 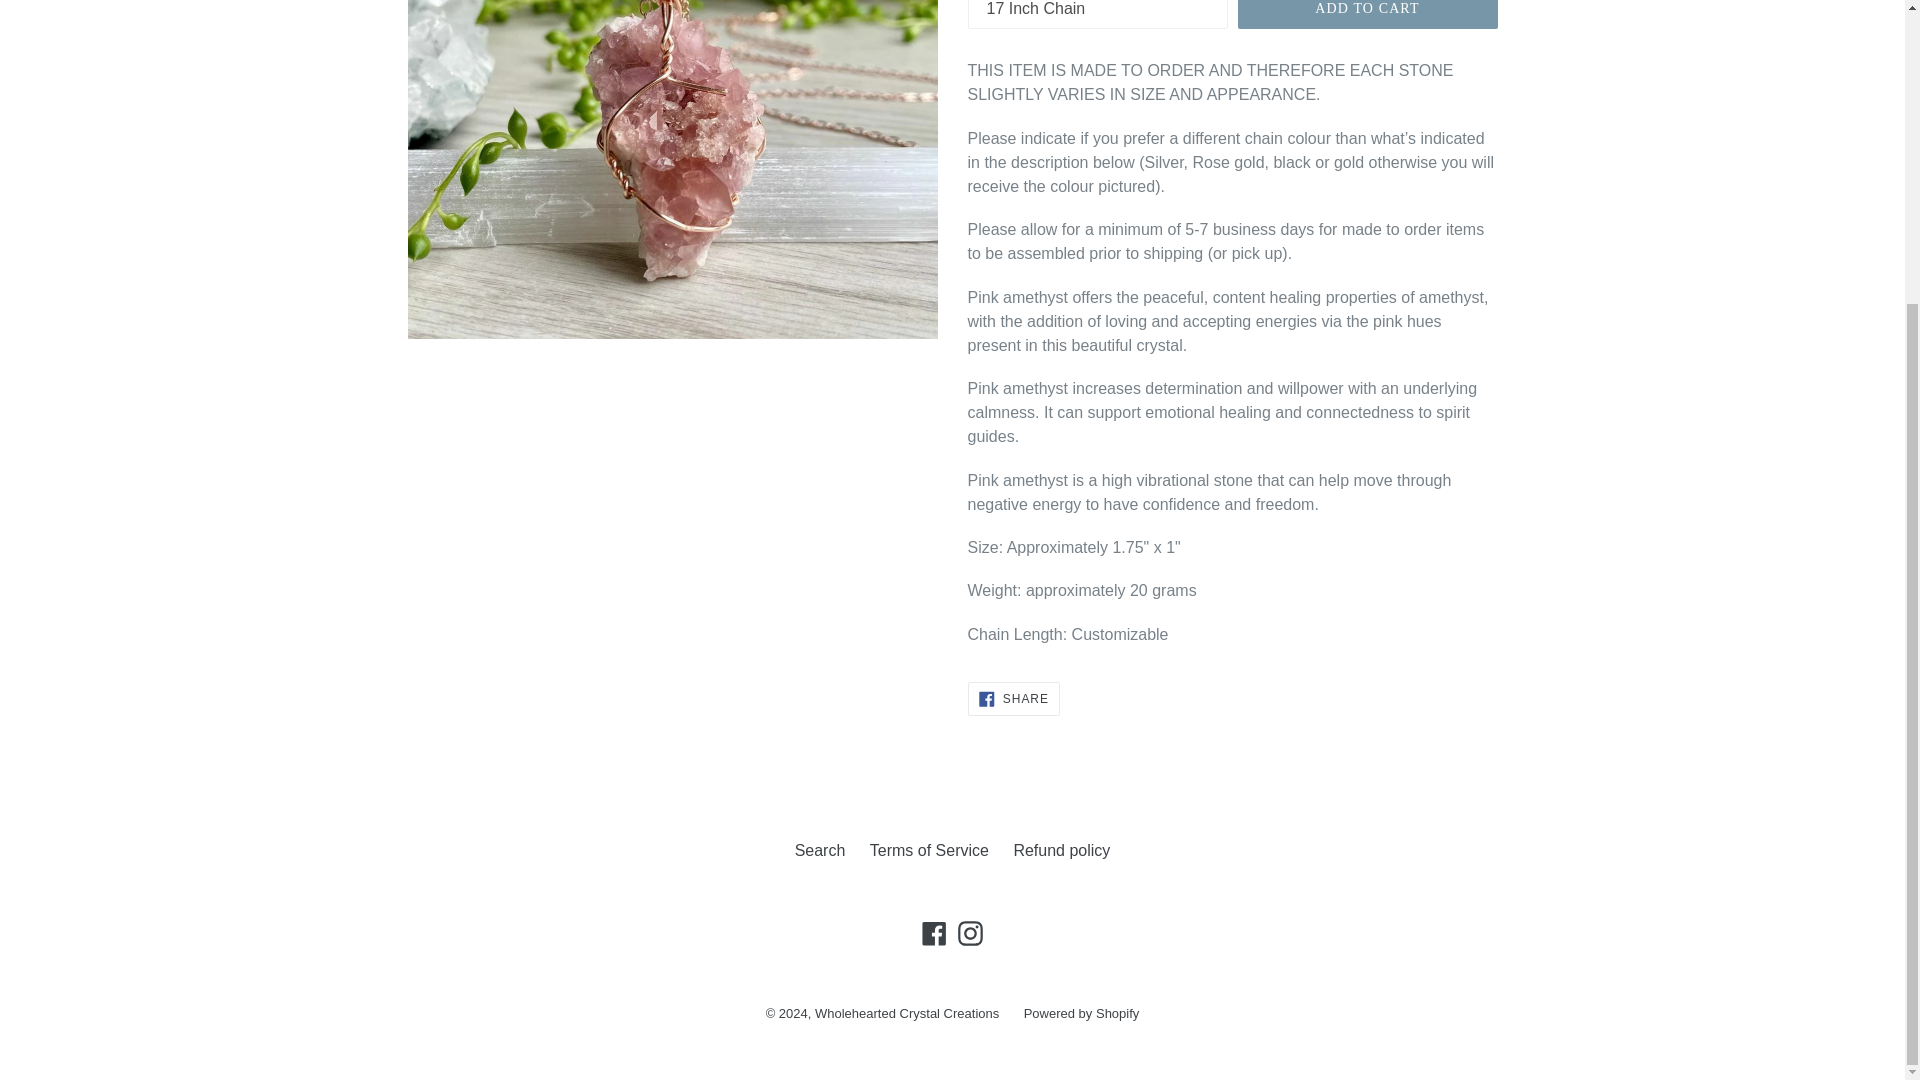 I want to click on Wholehearted Crystal Creations on Instagram, so click(x=970, y=934).